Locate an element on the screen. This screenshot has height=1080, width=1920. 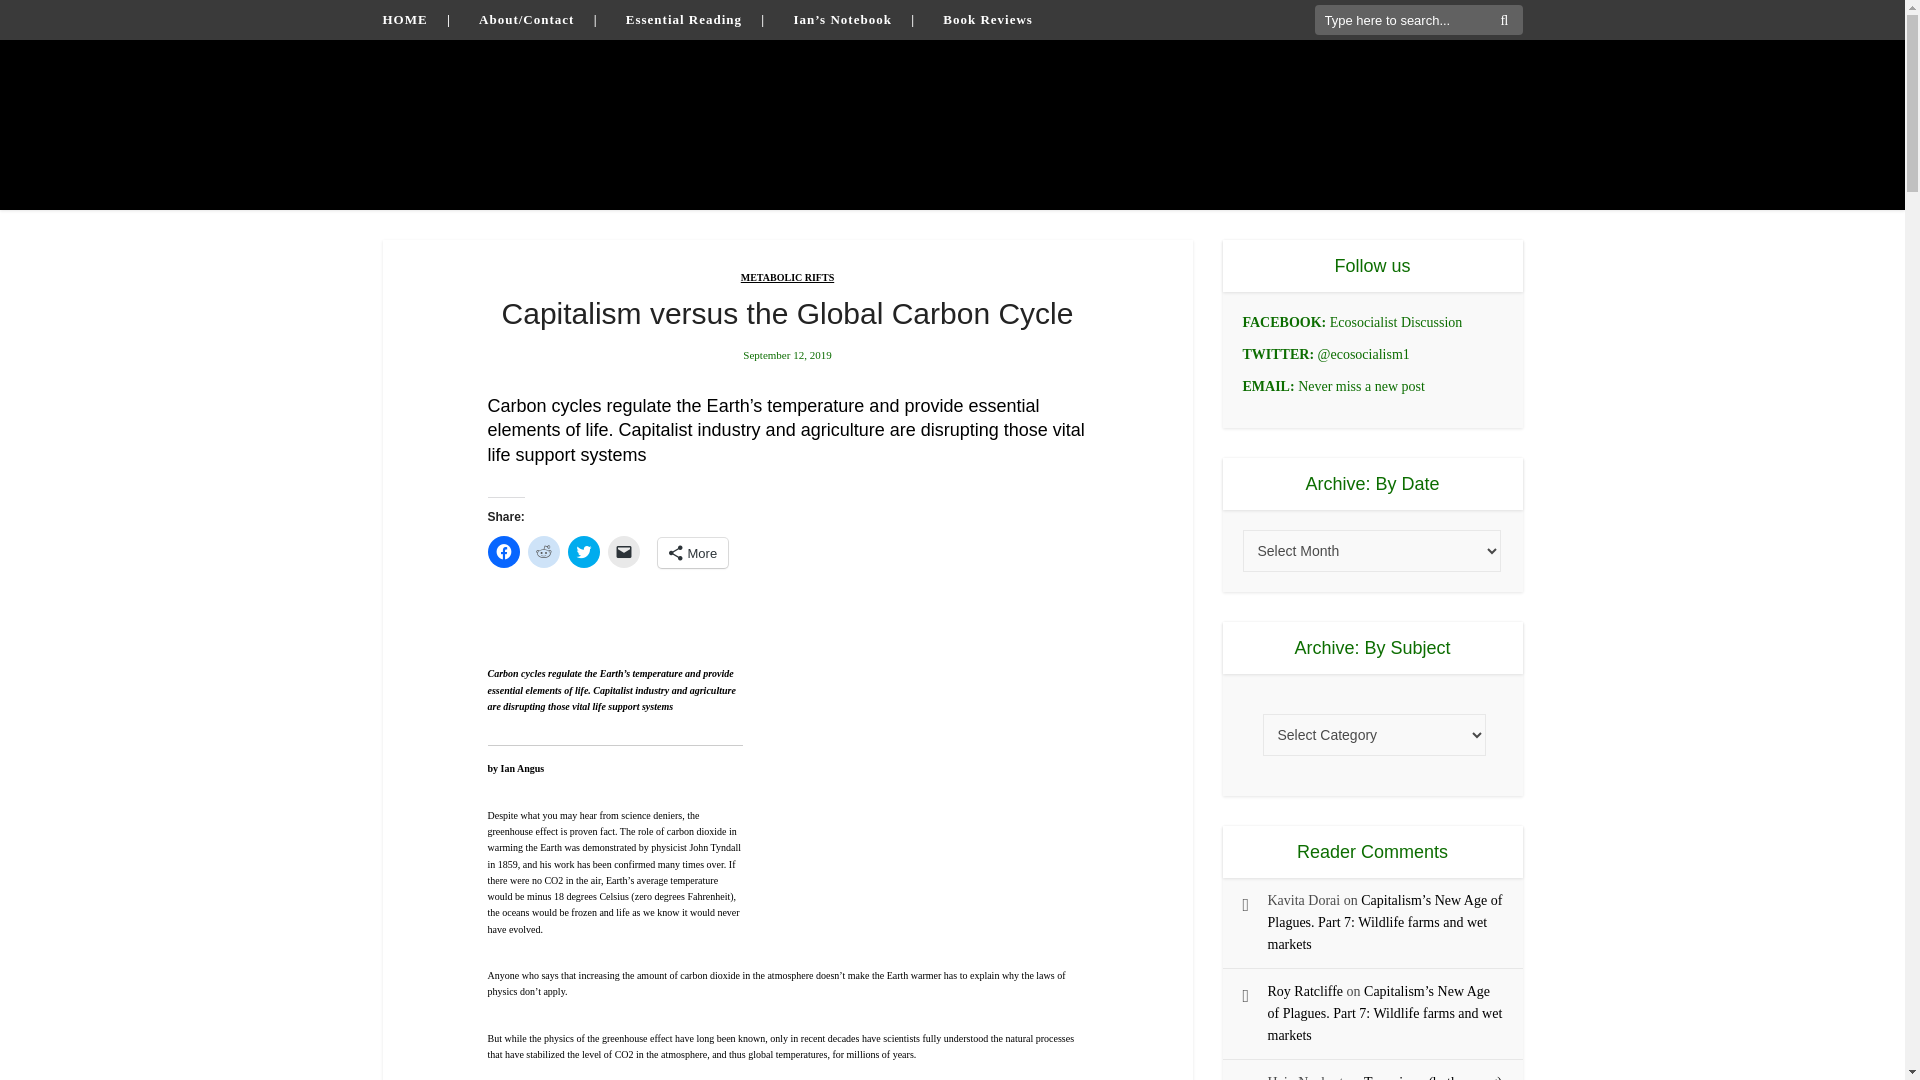
Essential Reading is located at coordinates (683, 19).